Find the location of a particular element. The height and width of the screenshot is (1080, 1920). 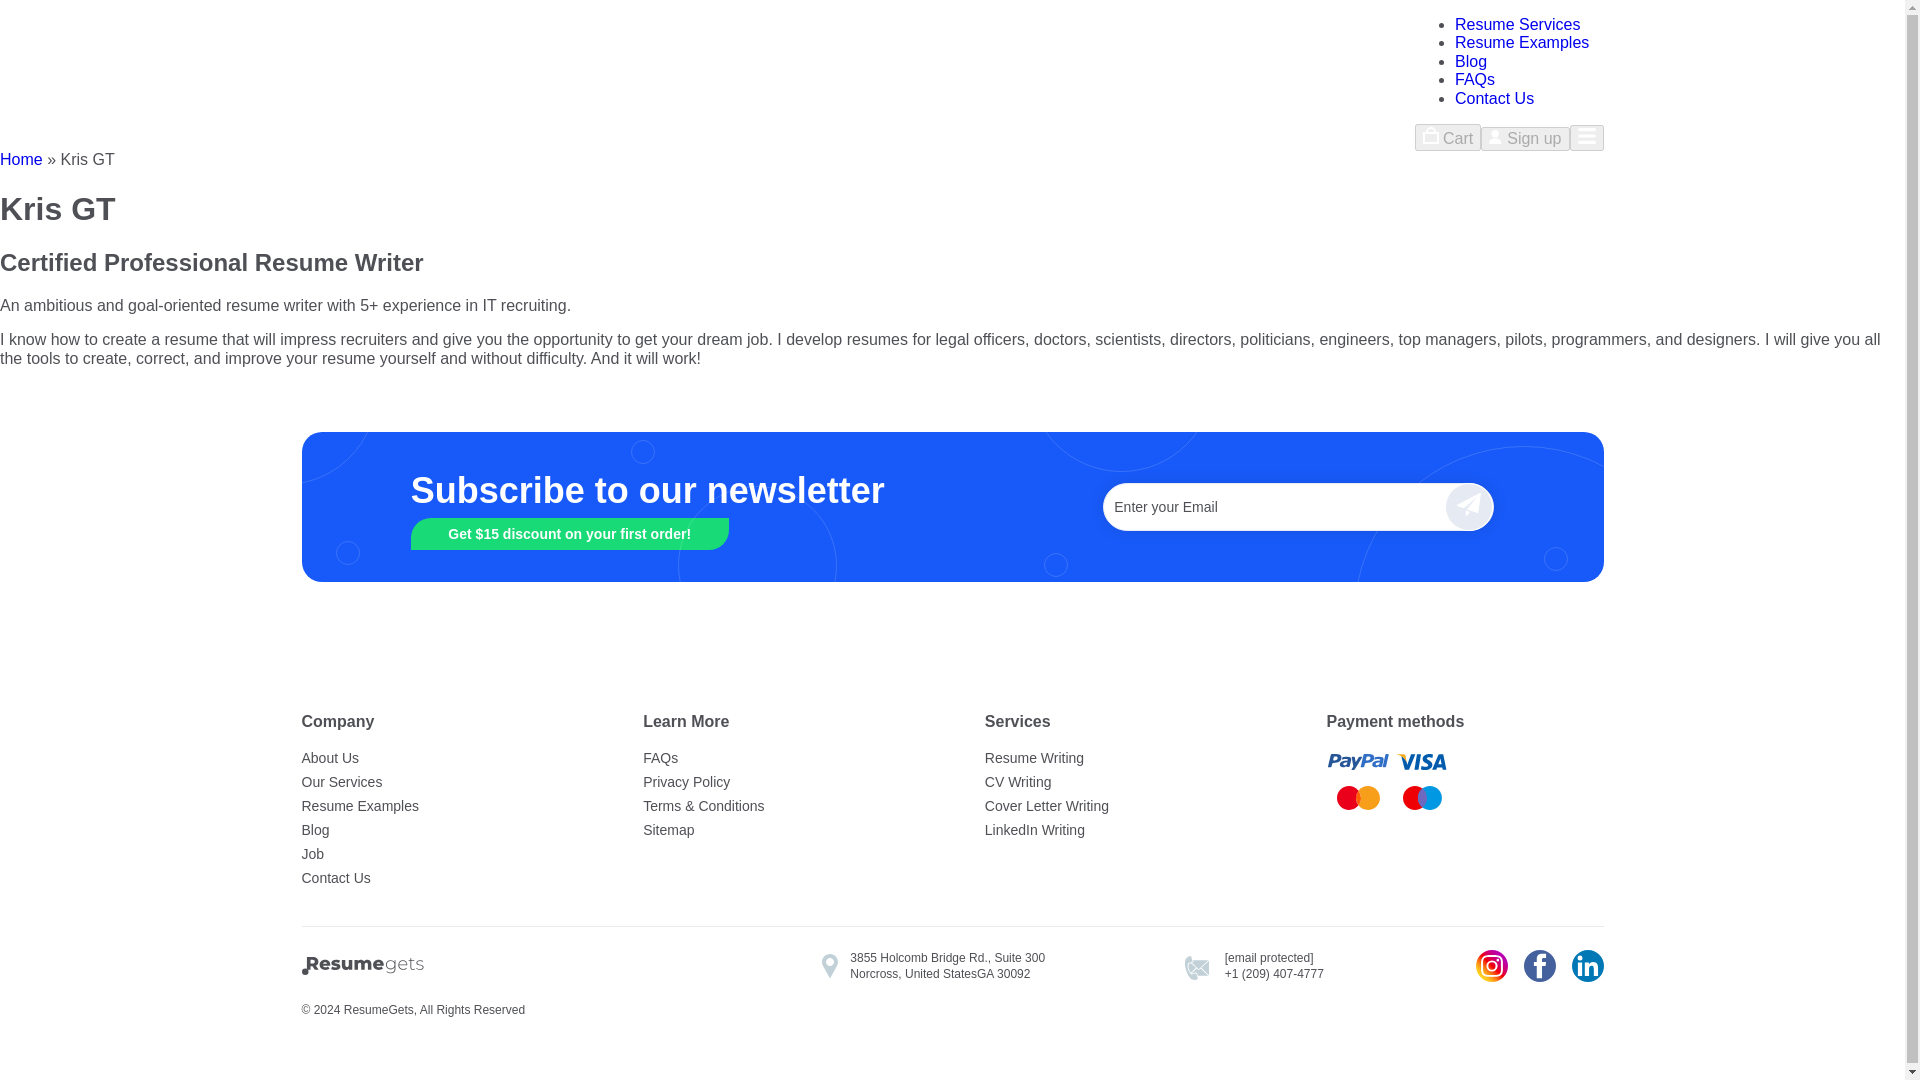

Resume Services is located at coordinates (1518, 24).